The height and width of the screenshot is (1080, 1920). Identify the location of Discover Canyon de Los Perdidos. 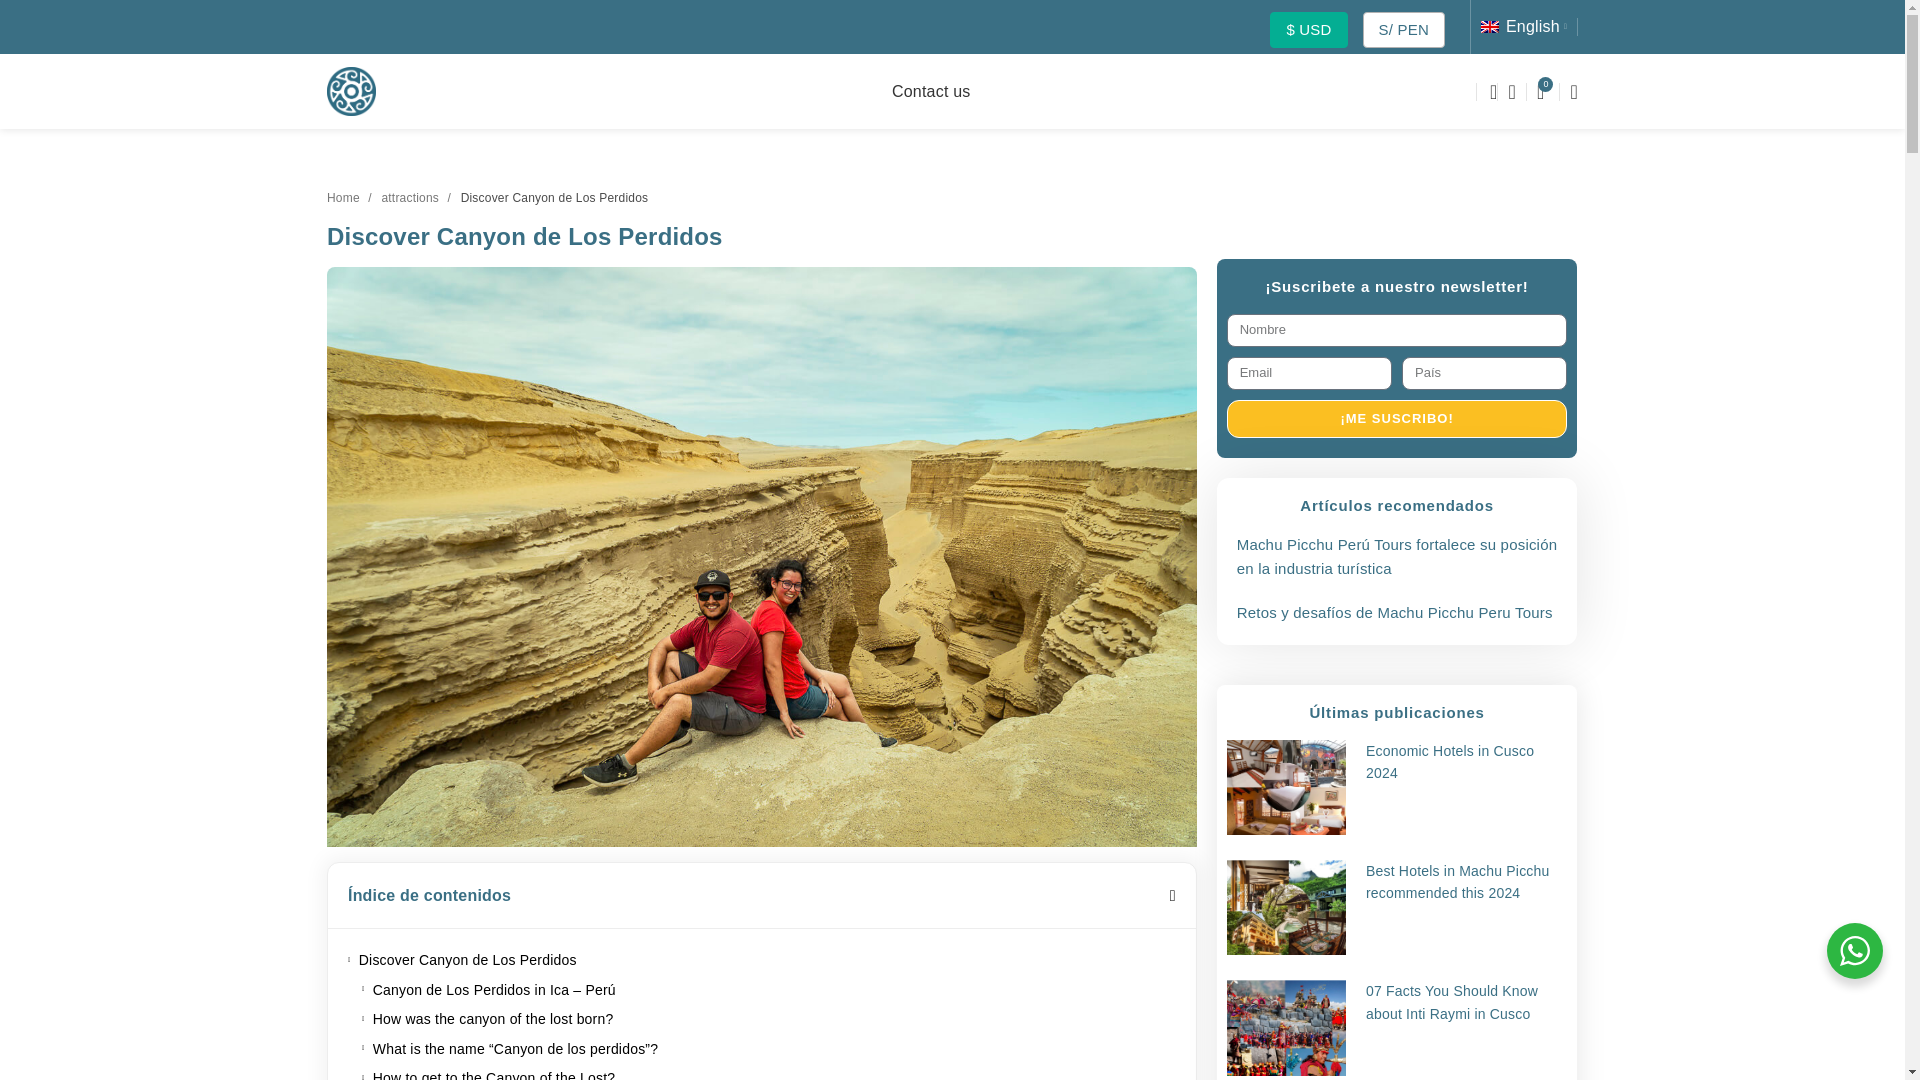
(468, 960).